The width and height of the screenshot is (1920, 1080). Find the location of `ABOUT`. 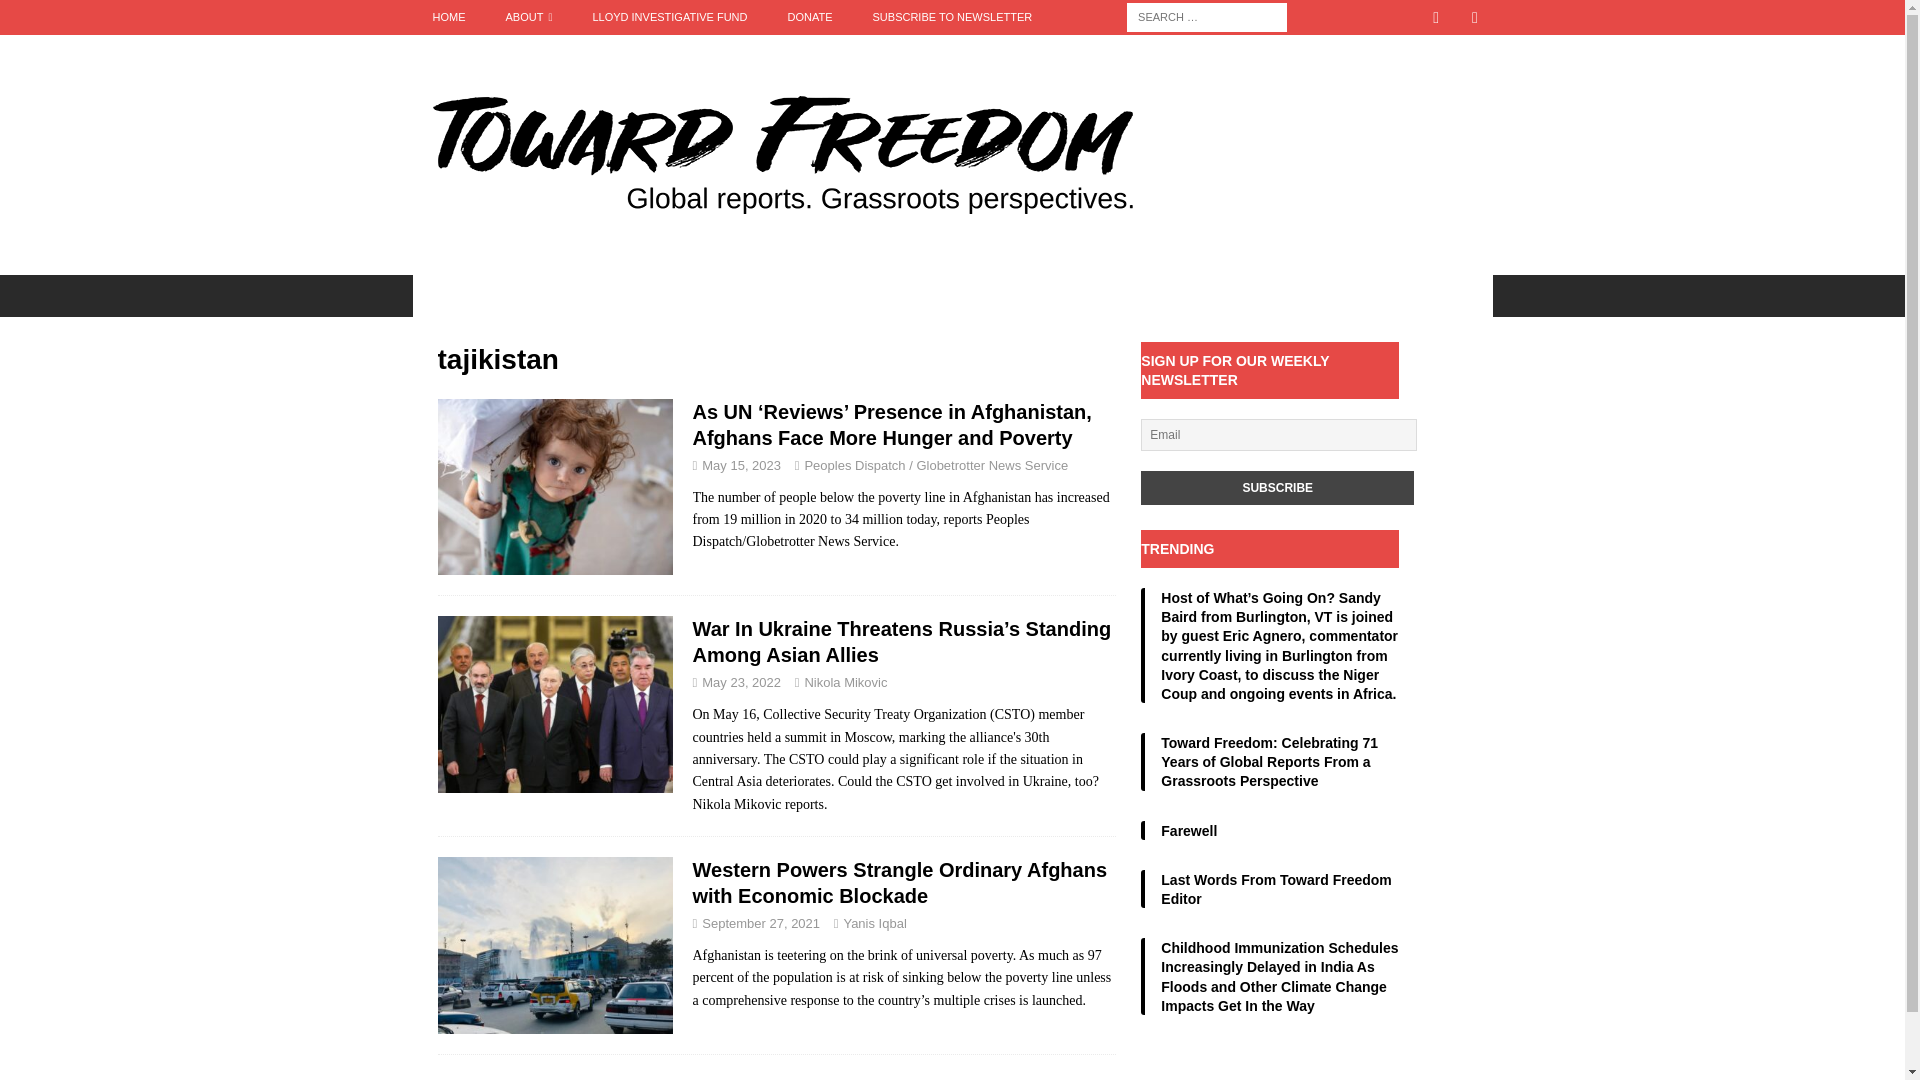

ABOUT is located at coordinates (528, 17).